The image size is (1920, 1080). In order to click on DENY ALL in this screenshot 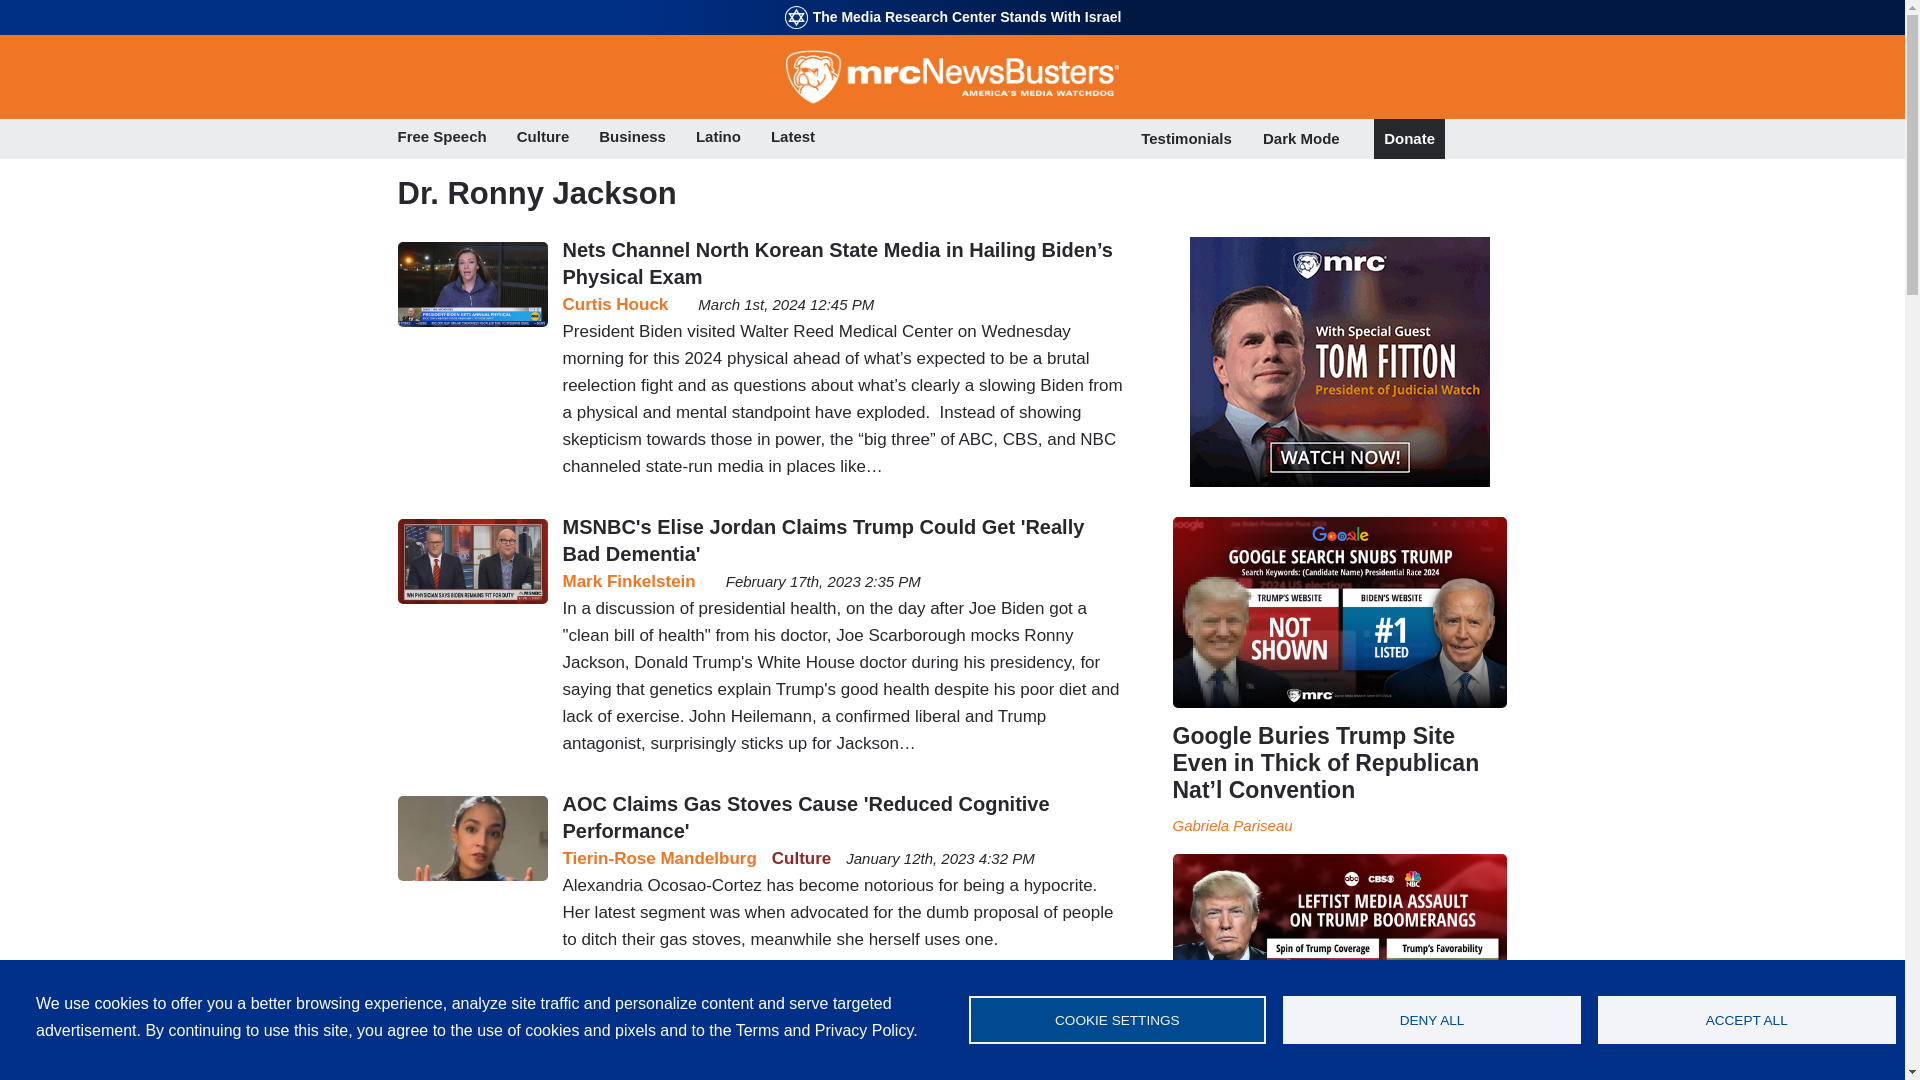, I will do `click(1431, 1020)`.